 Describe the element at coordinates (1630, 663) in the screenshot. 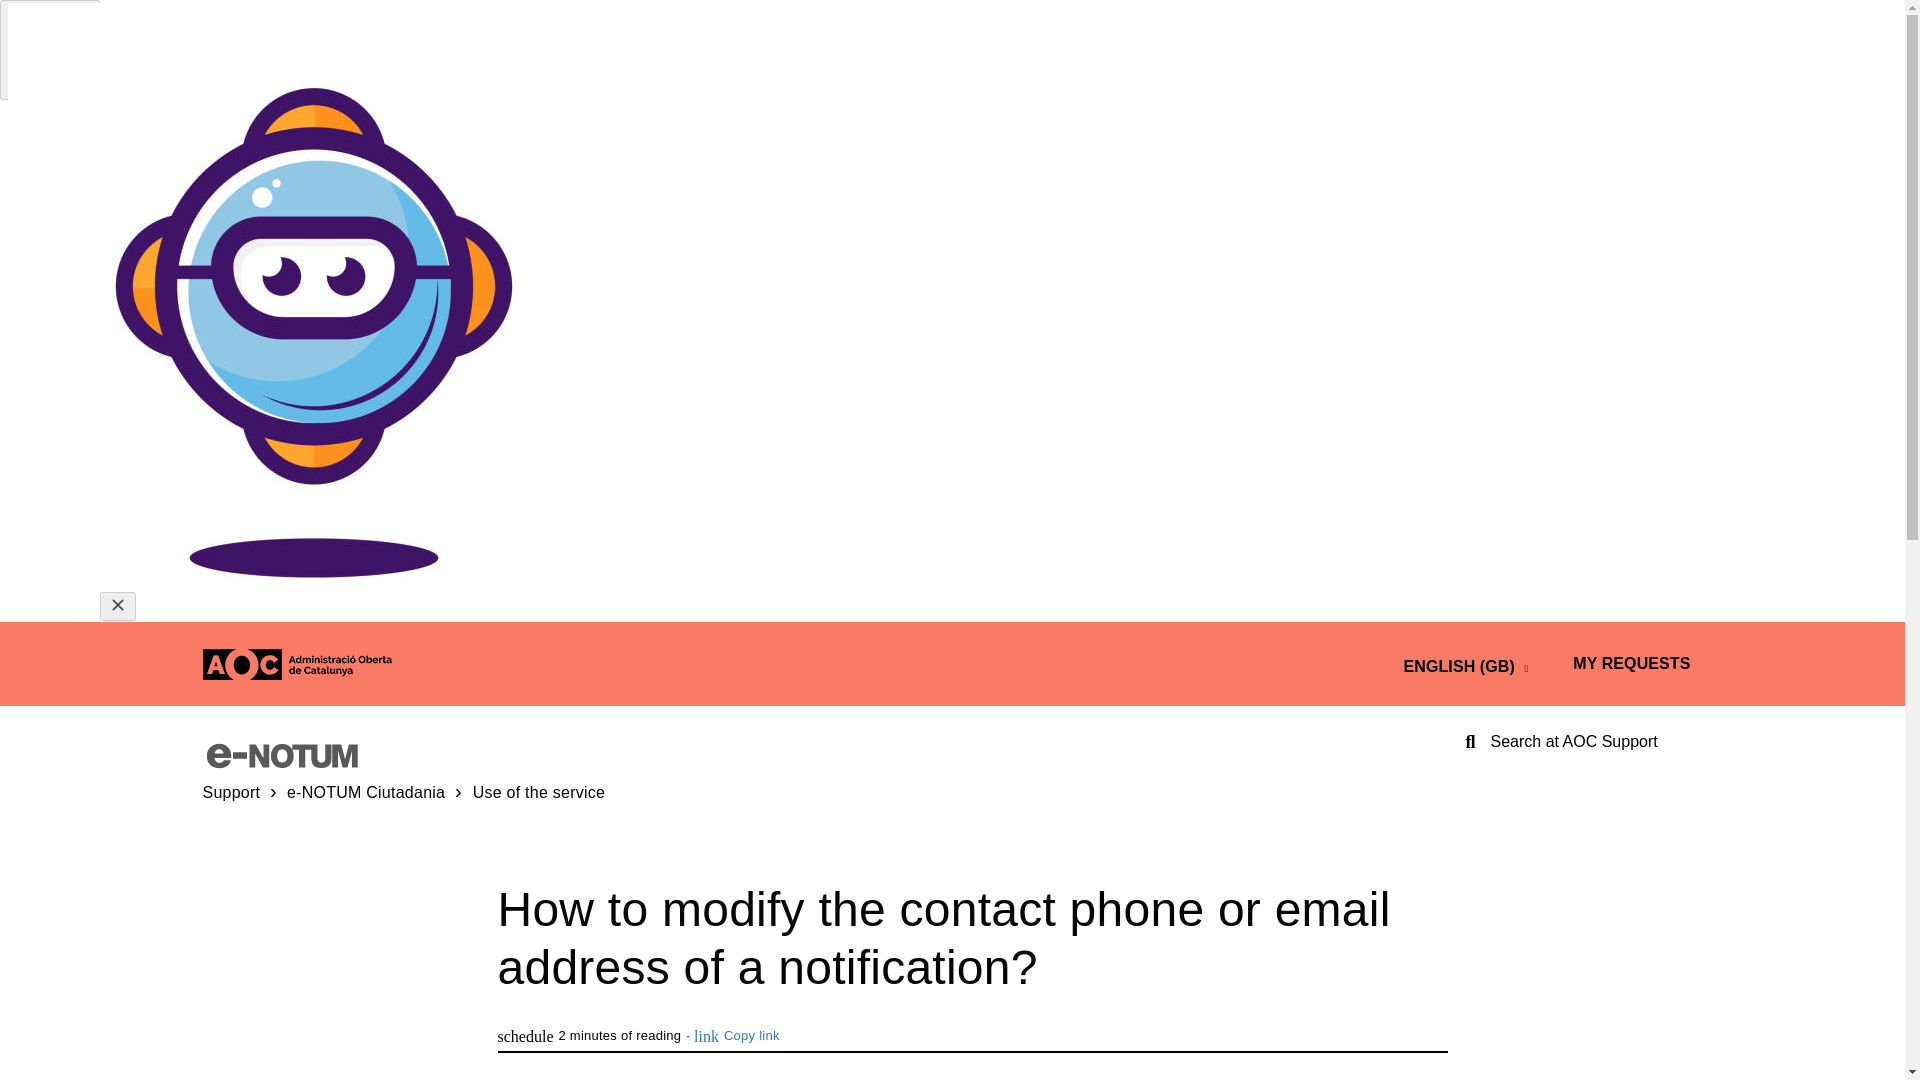

I see `Opens a dialogue` at that location.